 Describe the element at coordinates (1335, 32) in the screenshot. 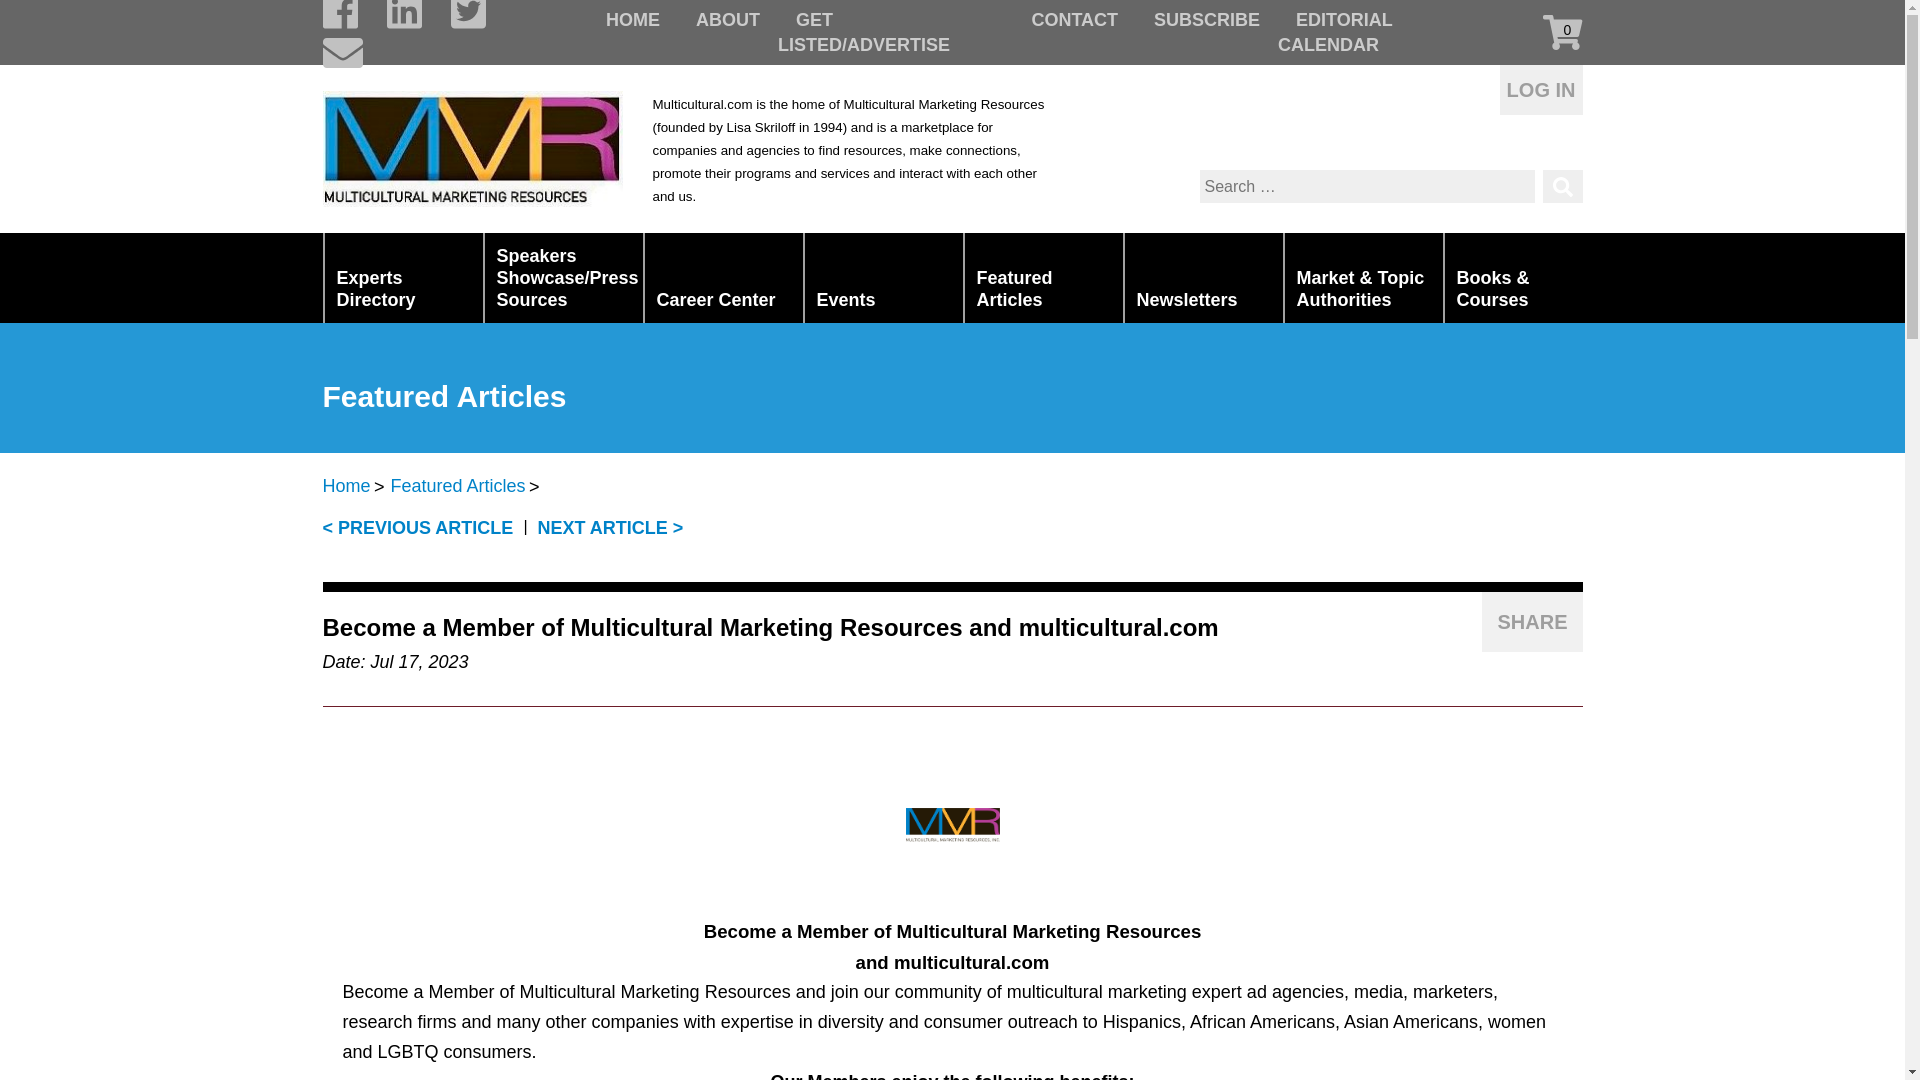

I see `EDITORIAL CALENDAR` at that location.